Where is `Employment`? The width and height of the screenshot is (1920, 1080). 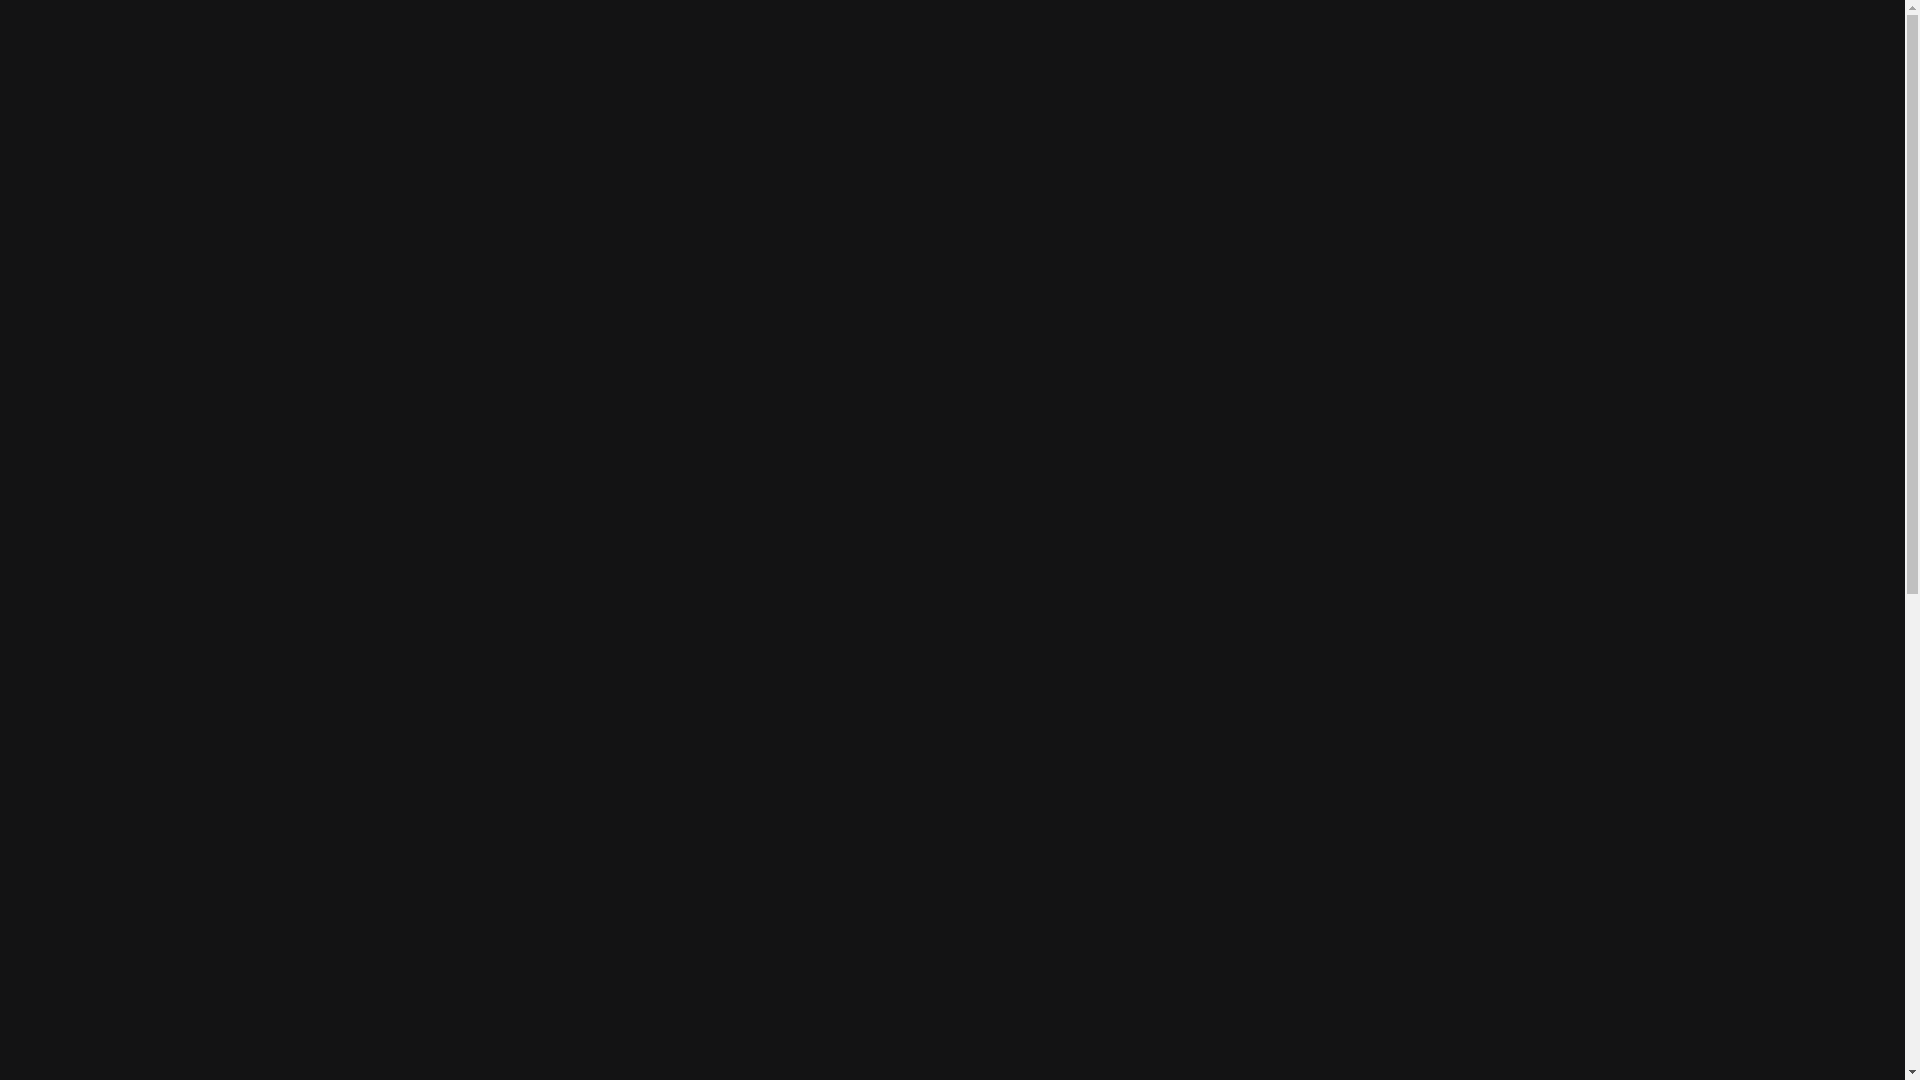 Employment is located at coordinates (703, 69).